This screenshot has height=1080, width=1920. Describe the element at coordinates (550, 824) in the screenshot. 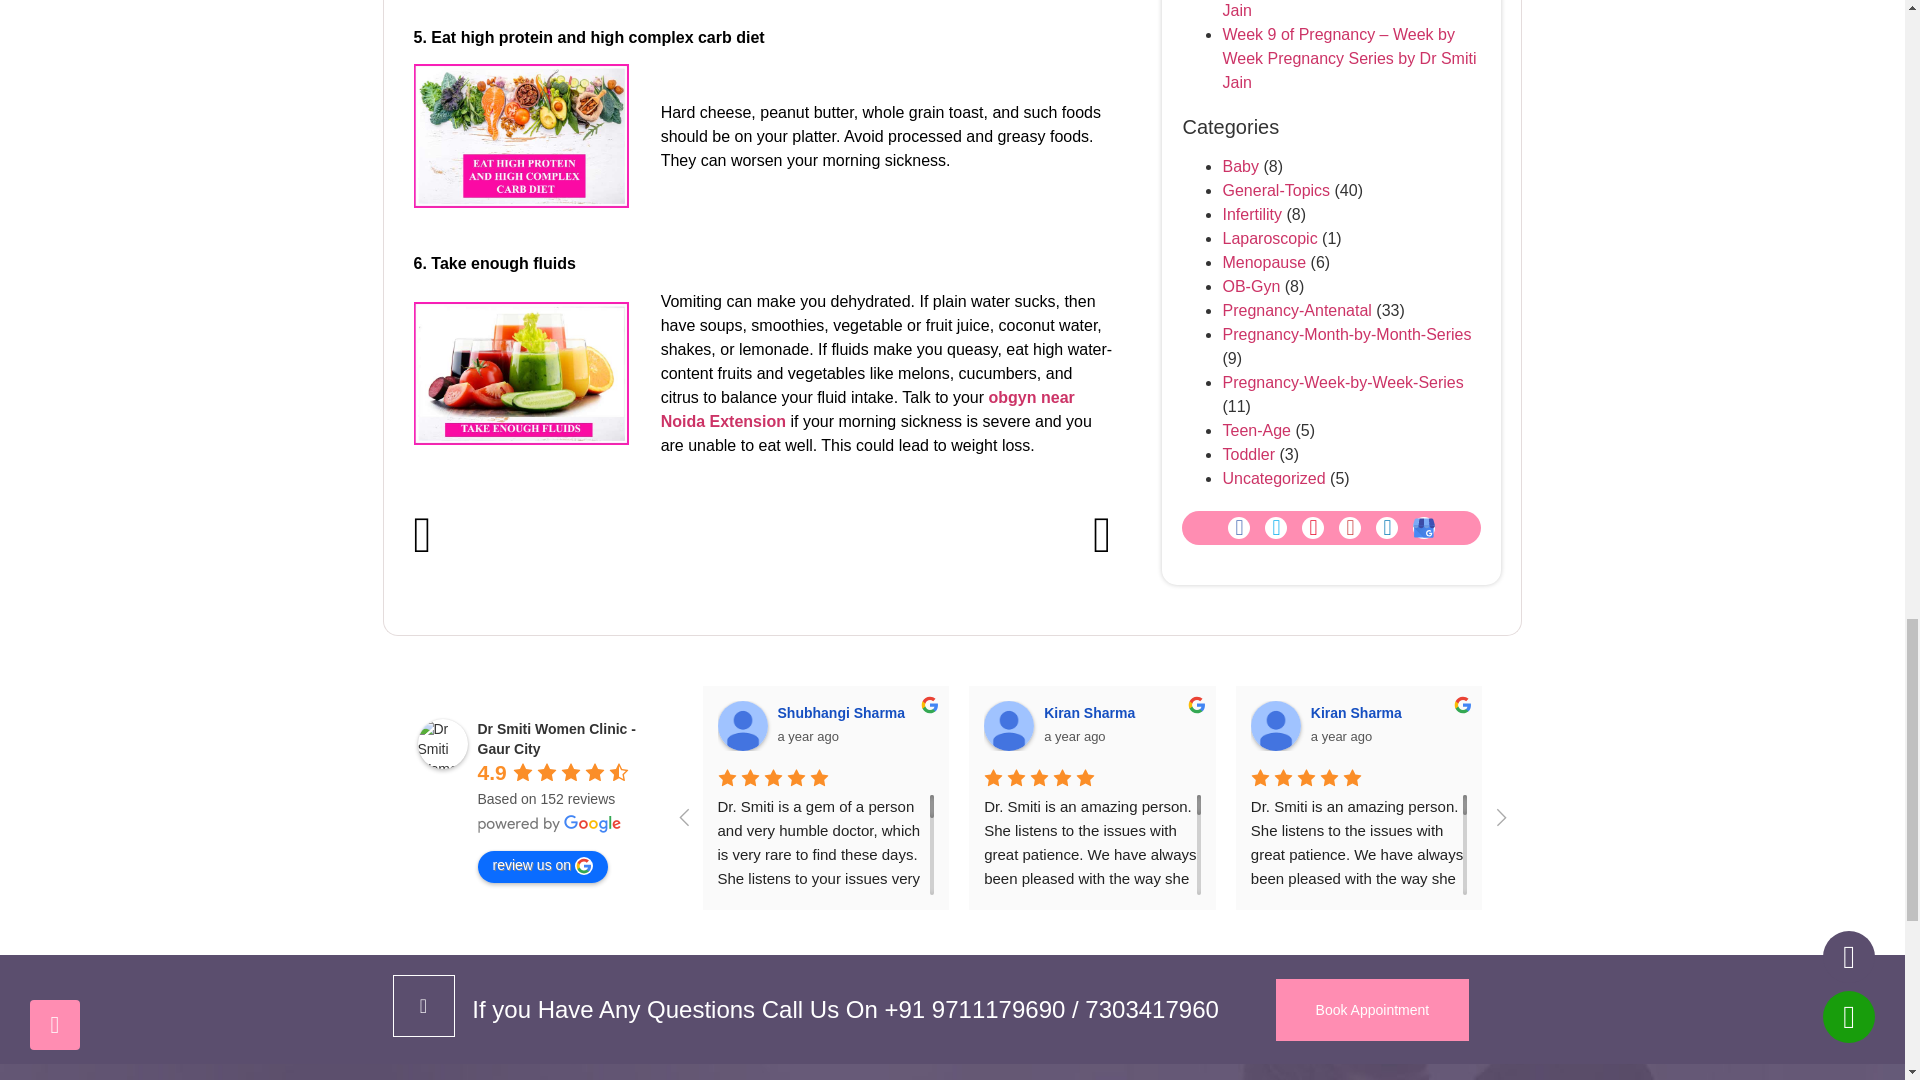

I see `powered by Google` at that location.